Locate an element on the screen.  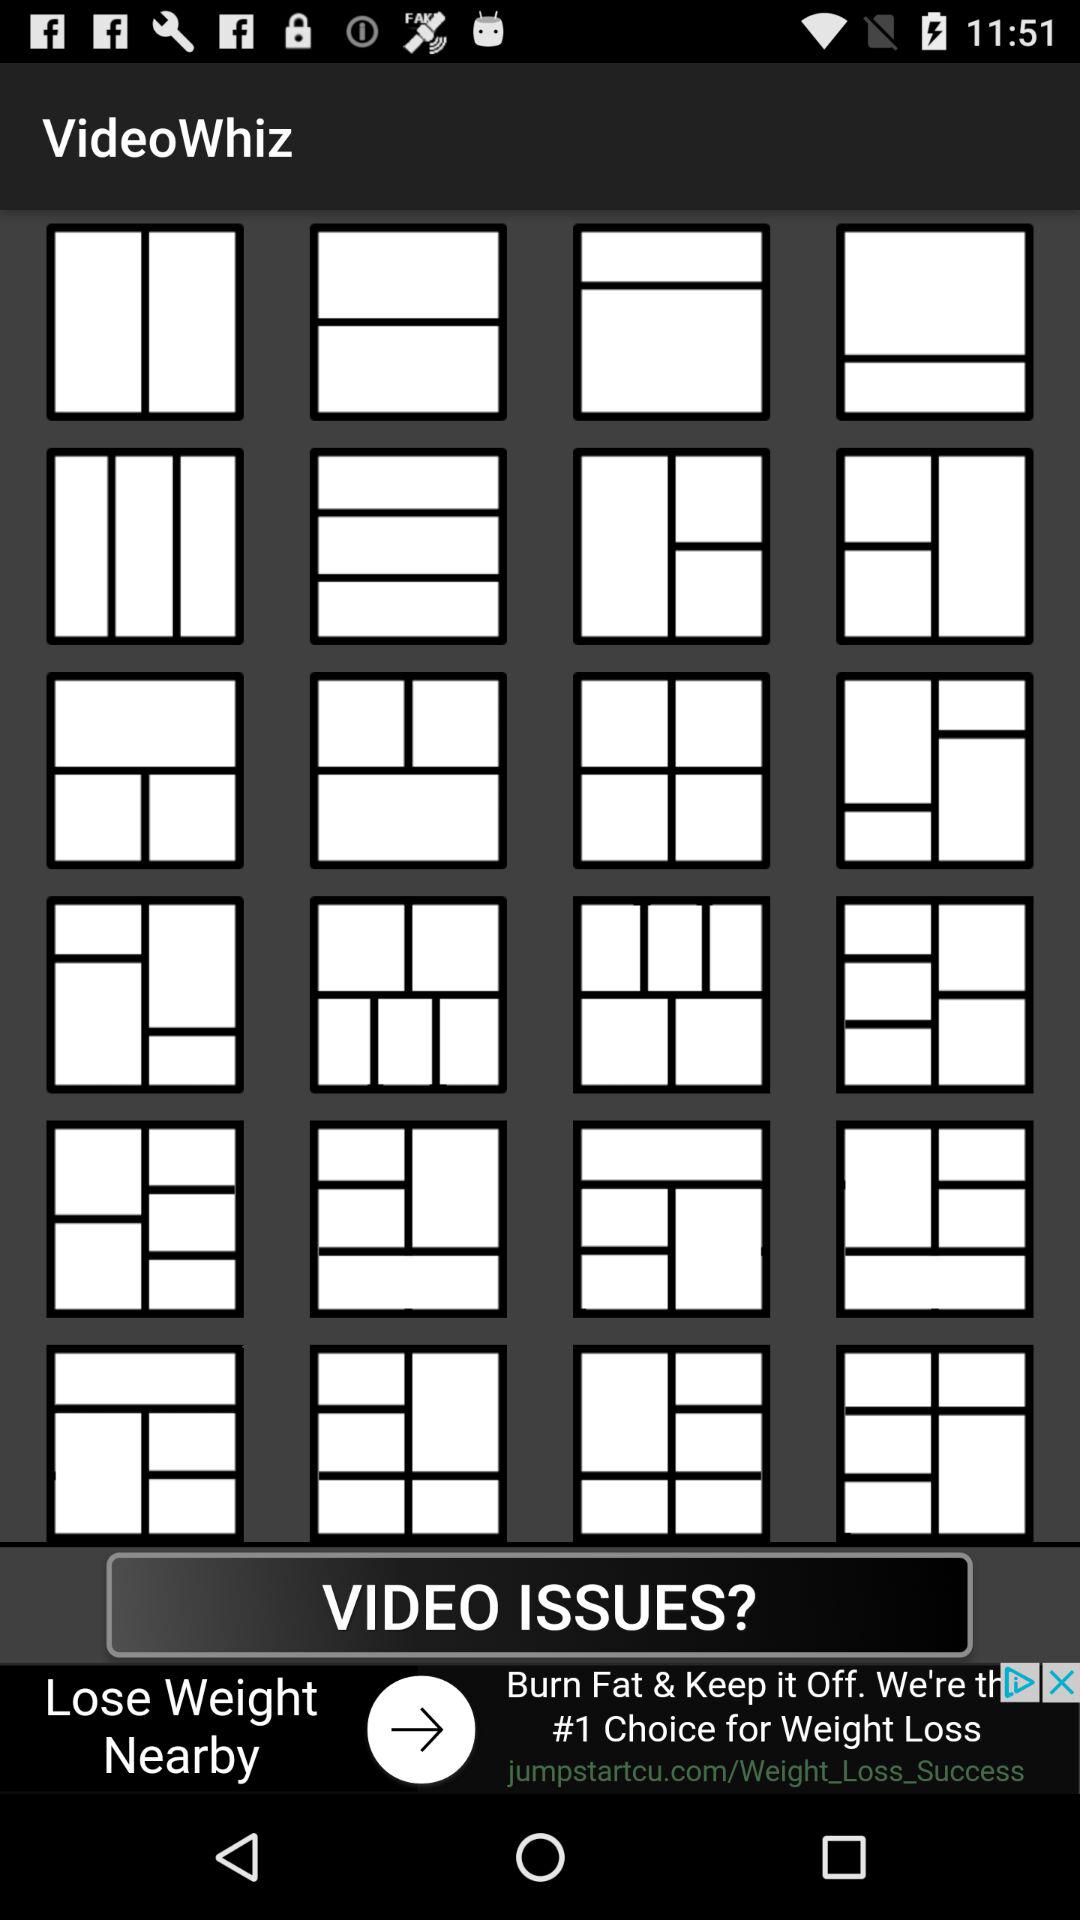
layout option is located at coordinates (934, 770).